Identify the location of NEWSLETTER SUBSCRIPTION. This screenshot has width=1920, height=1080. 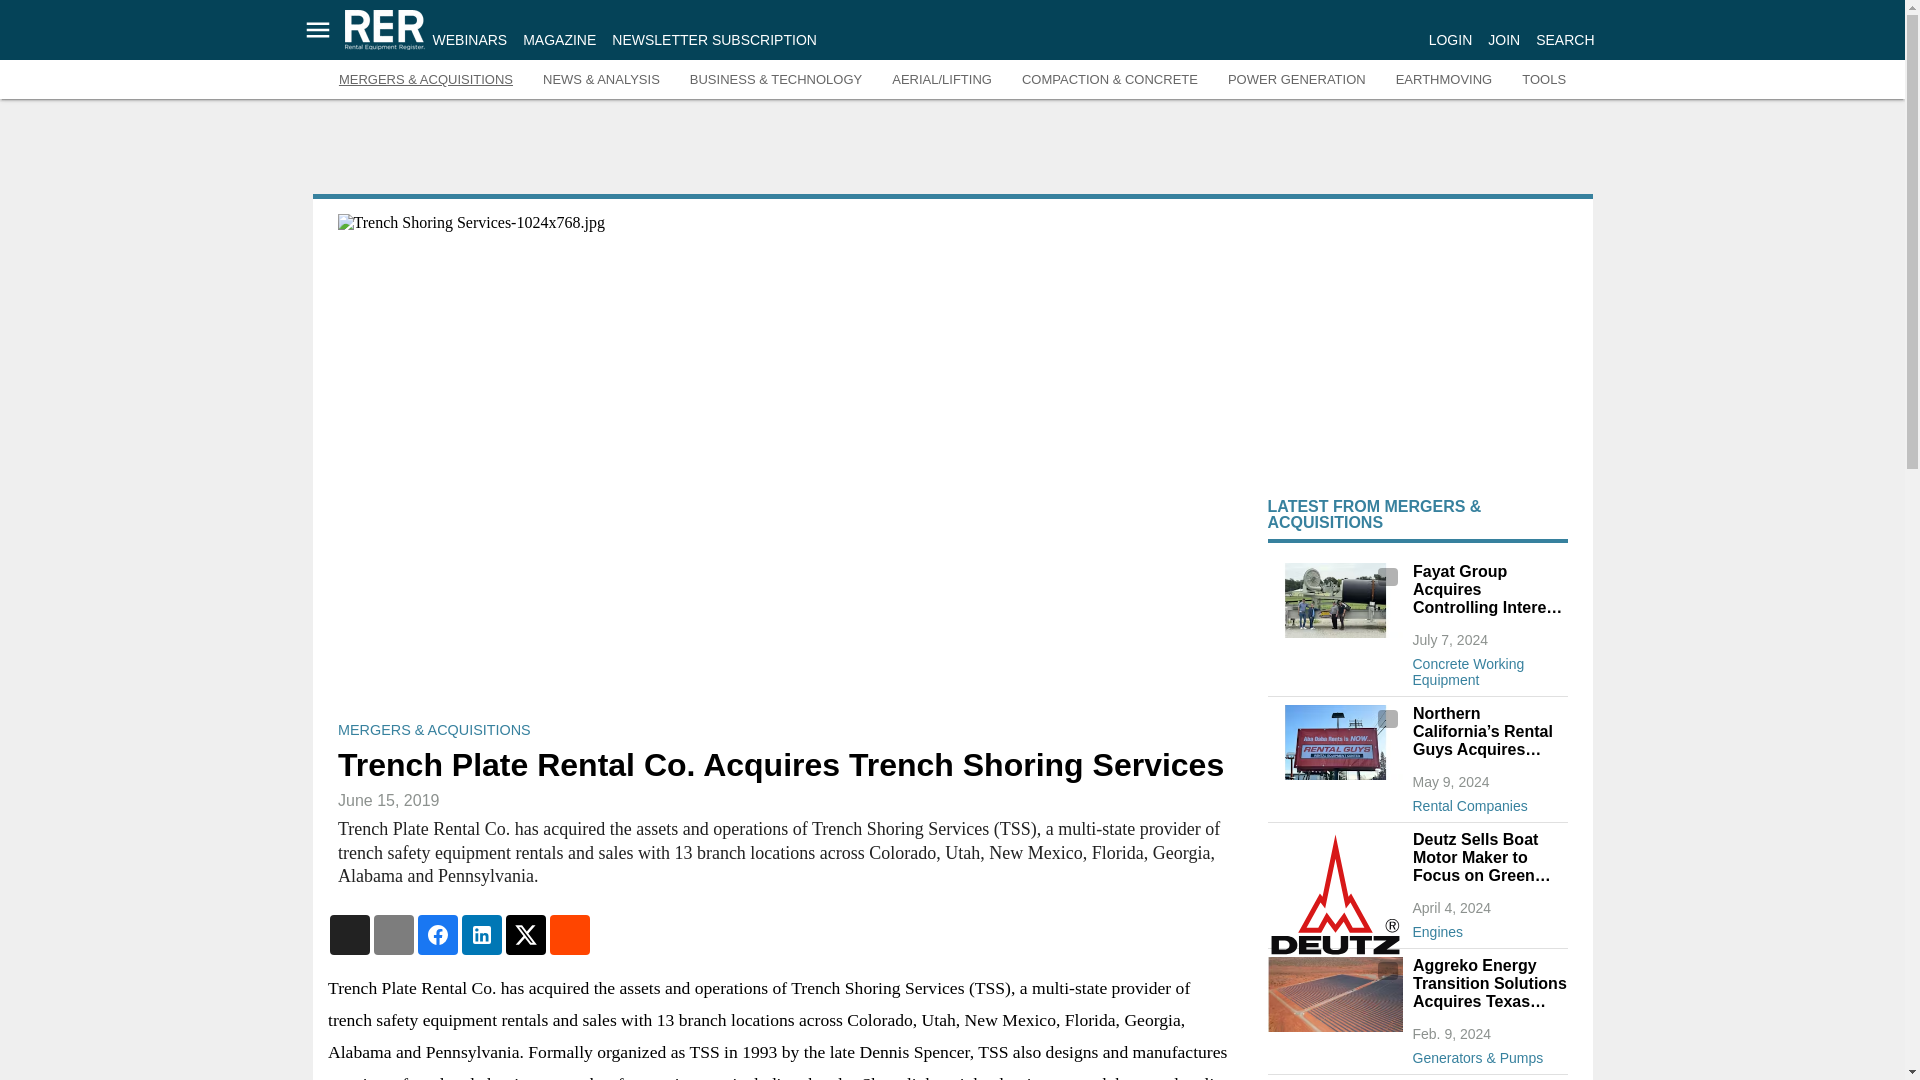
(714, 40).